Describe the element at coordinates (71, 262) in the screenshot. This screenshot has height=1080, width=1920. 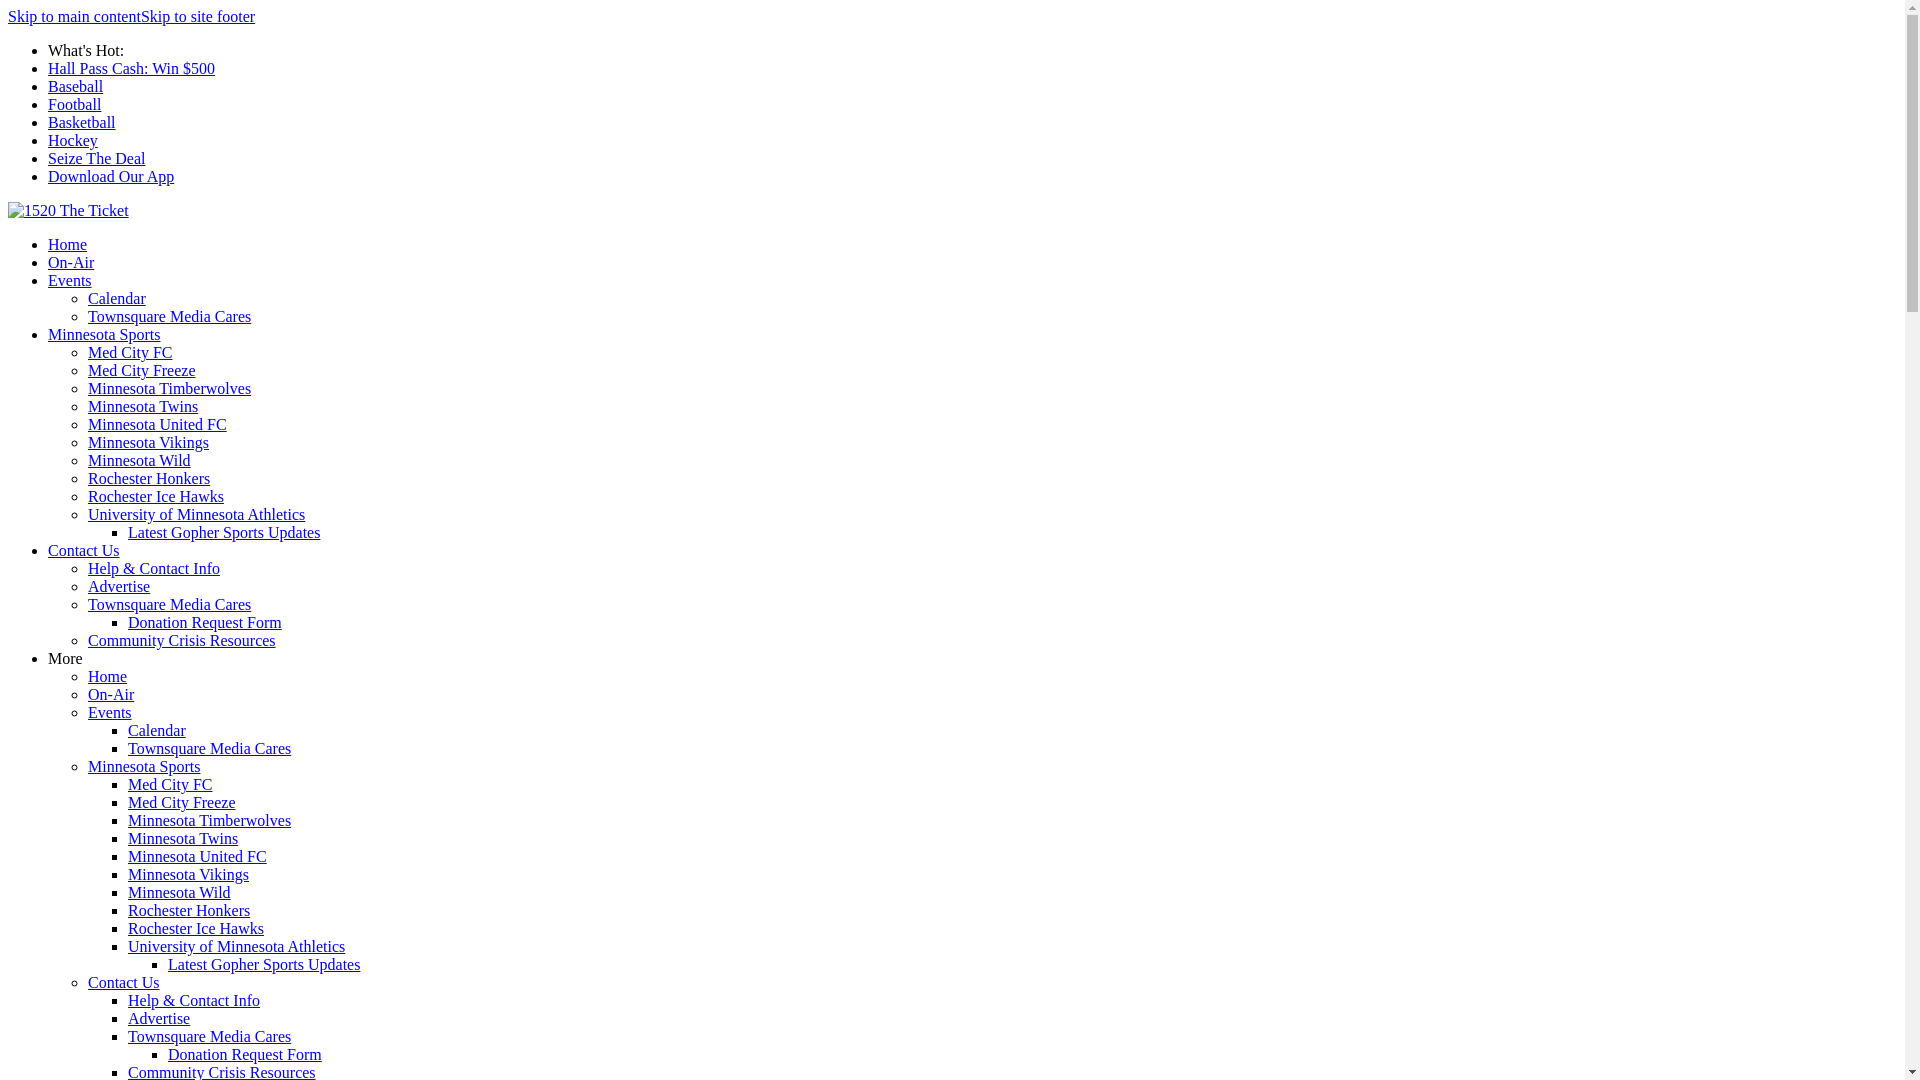
I see `On-Air` at that location.